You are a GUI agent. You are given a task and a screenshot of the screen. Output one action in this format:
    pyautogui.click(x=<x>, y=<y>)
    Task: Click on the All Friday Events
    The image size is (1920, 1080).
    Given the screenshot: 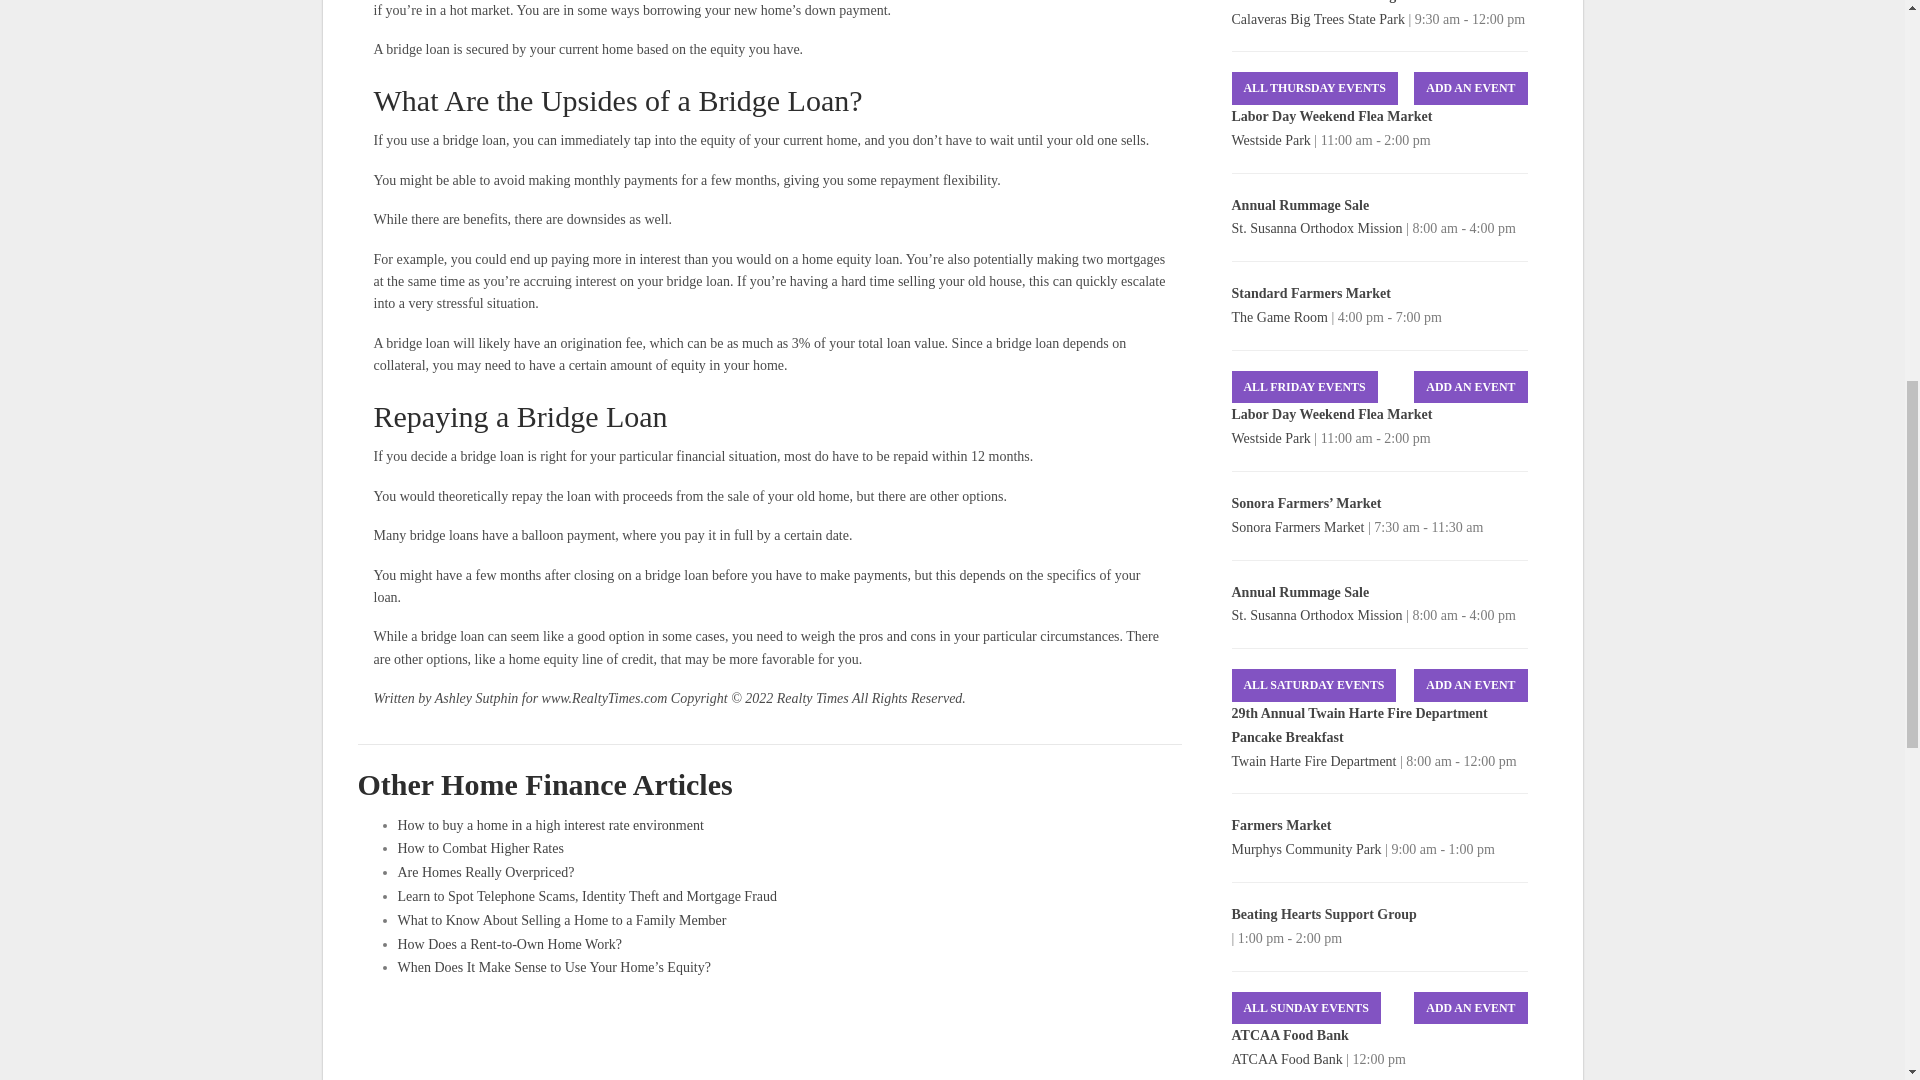 What is the action you would take?
    pyautogui.click(x=1305, y=387)
    